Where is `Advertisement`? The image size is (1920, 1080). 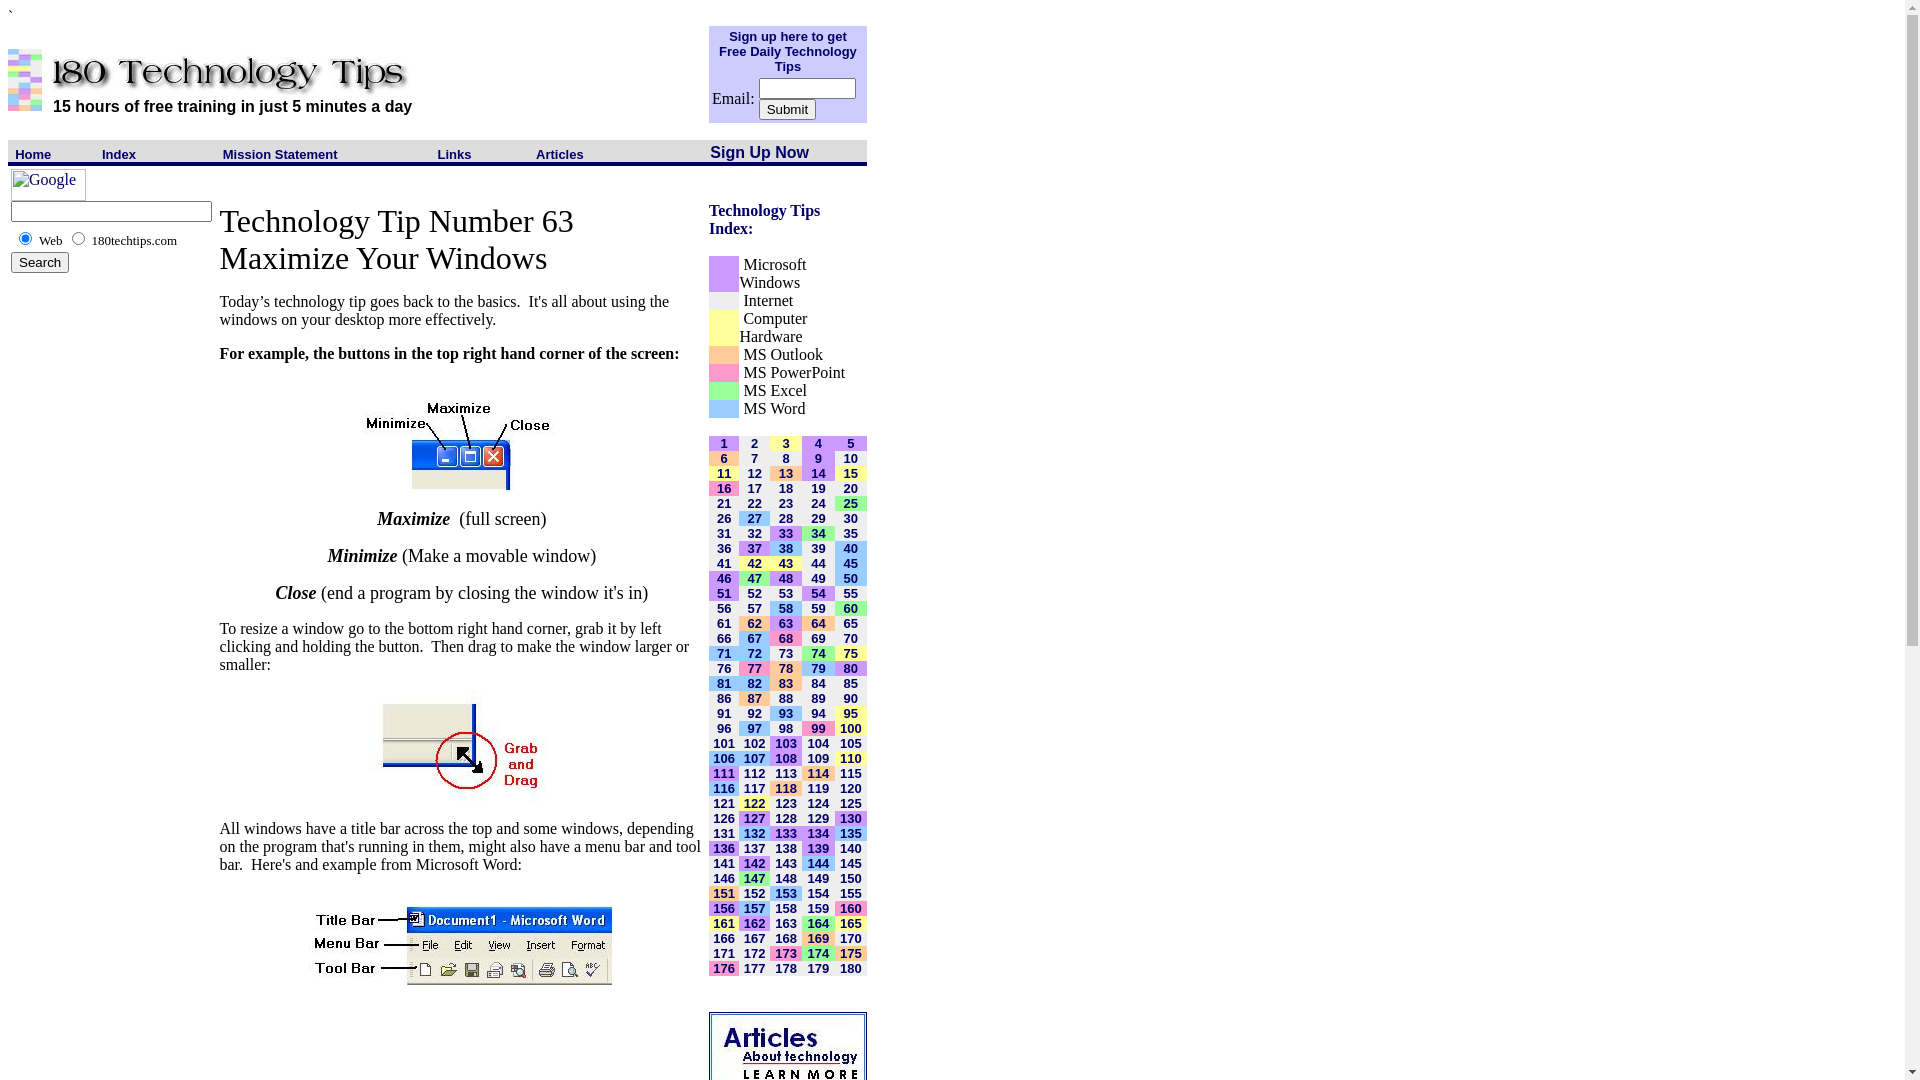
Advertisement is located at coordinates (98, 337).